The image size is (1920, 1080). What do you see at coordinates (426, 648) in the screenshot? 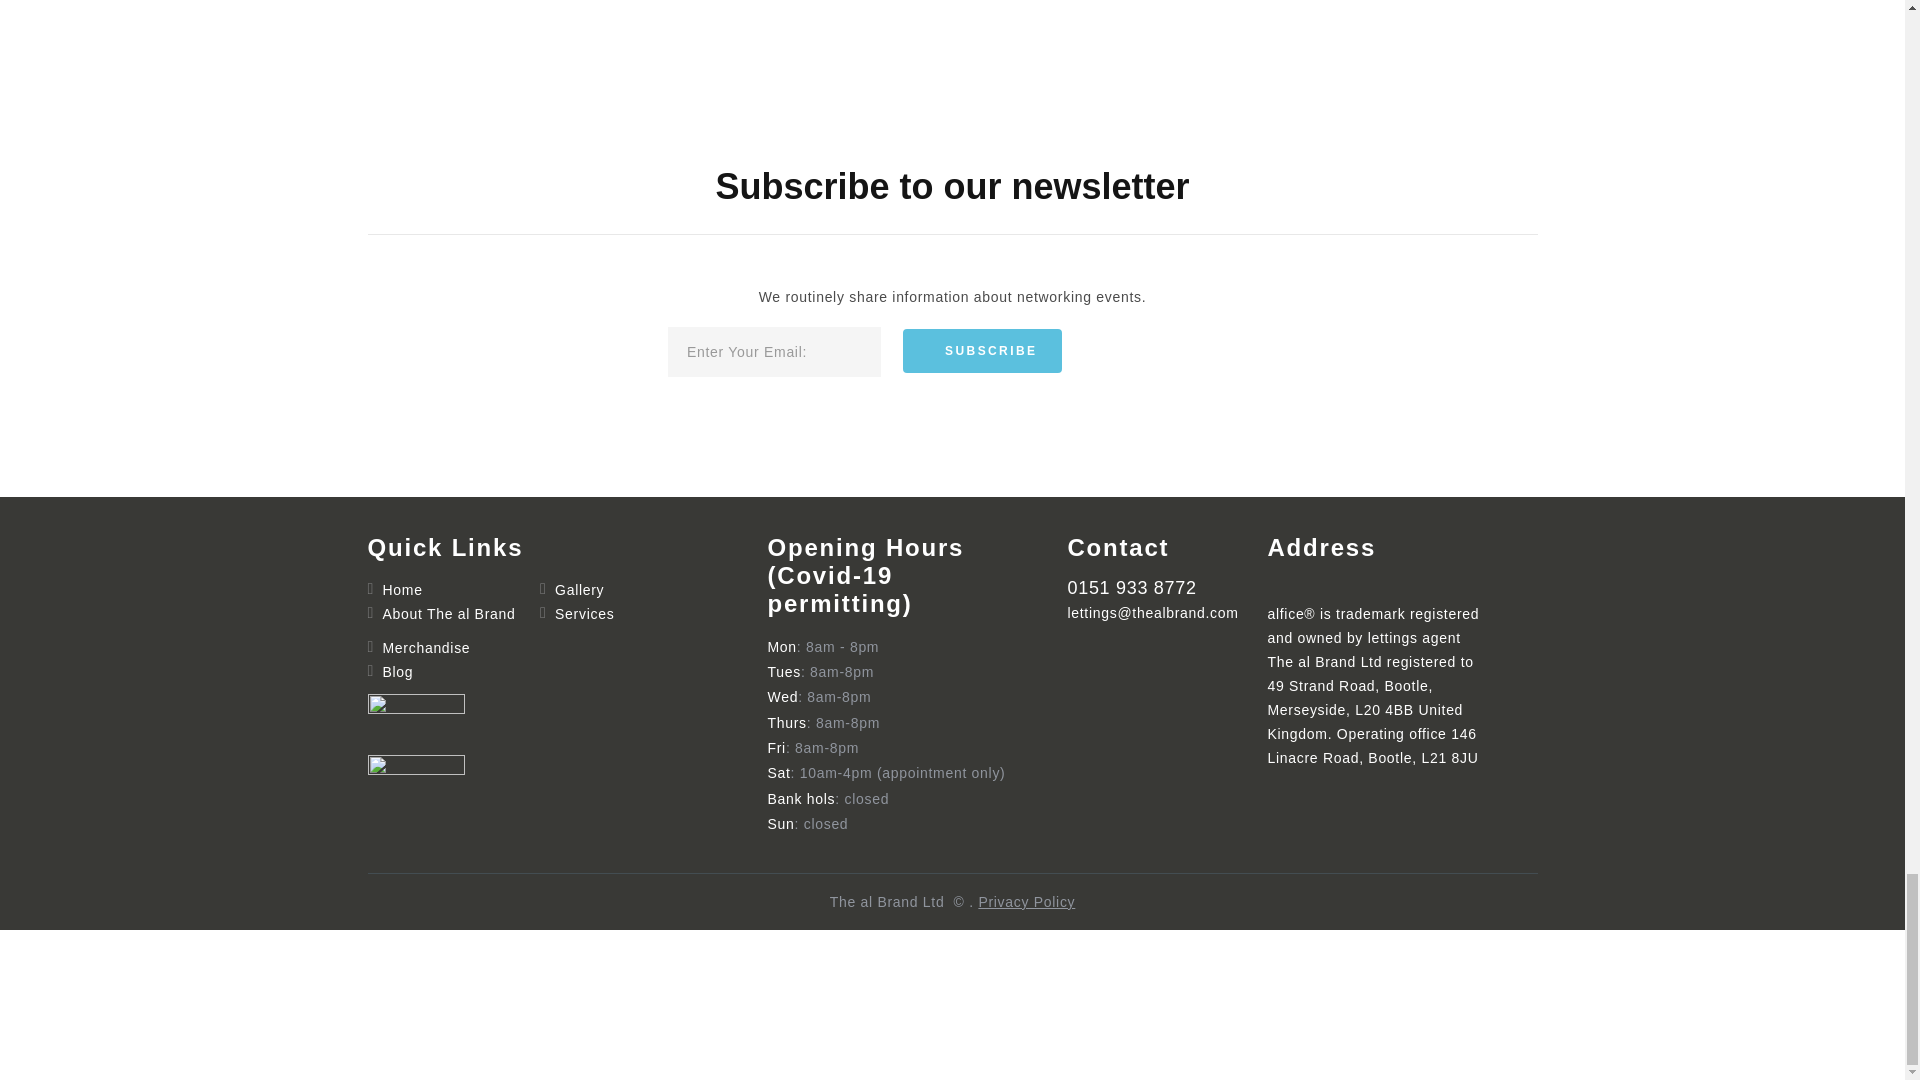
I see `Merchandise` at bounding box center [426, 648].